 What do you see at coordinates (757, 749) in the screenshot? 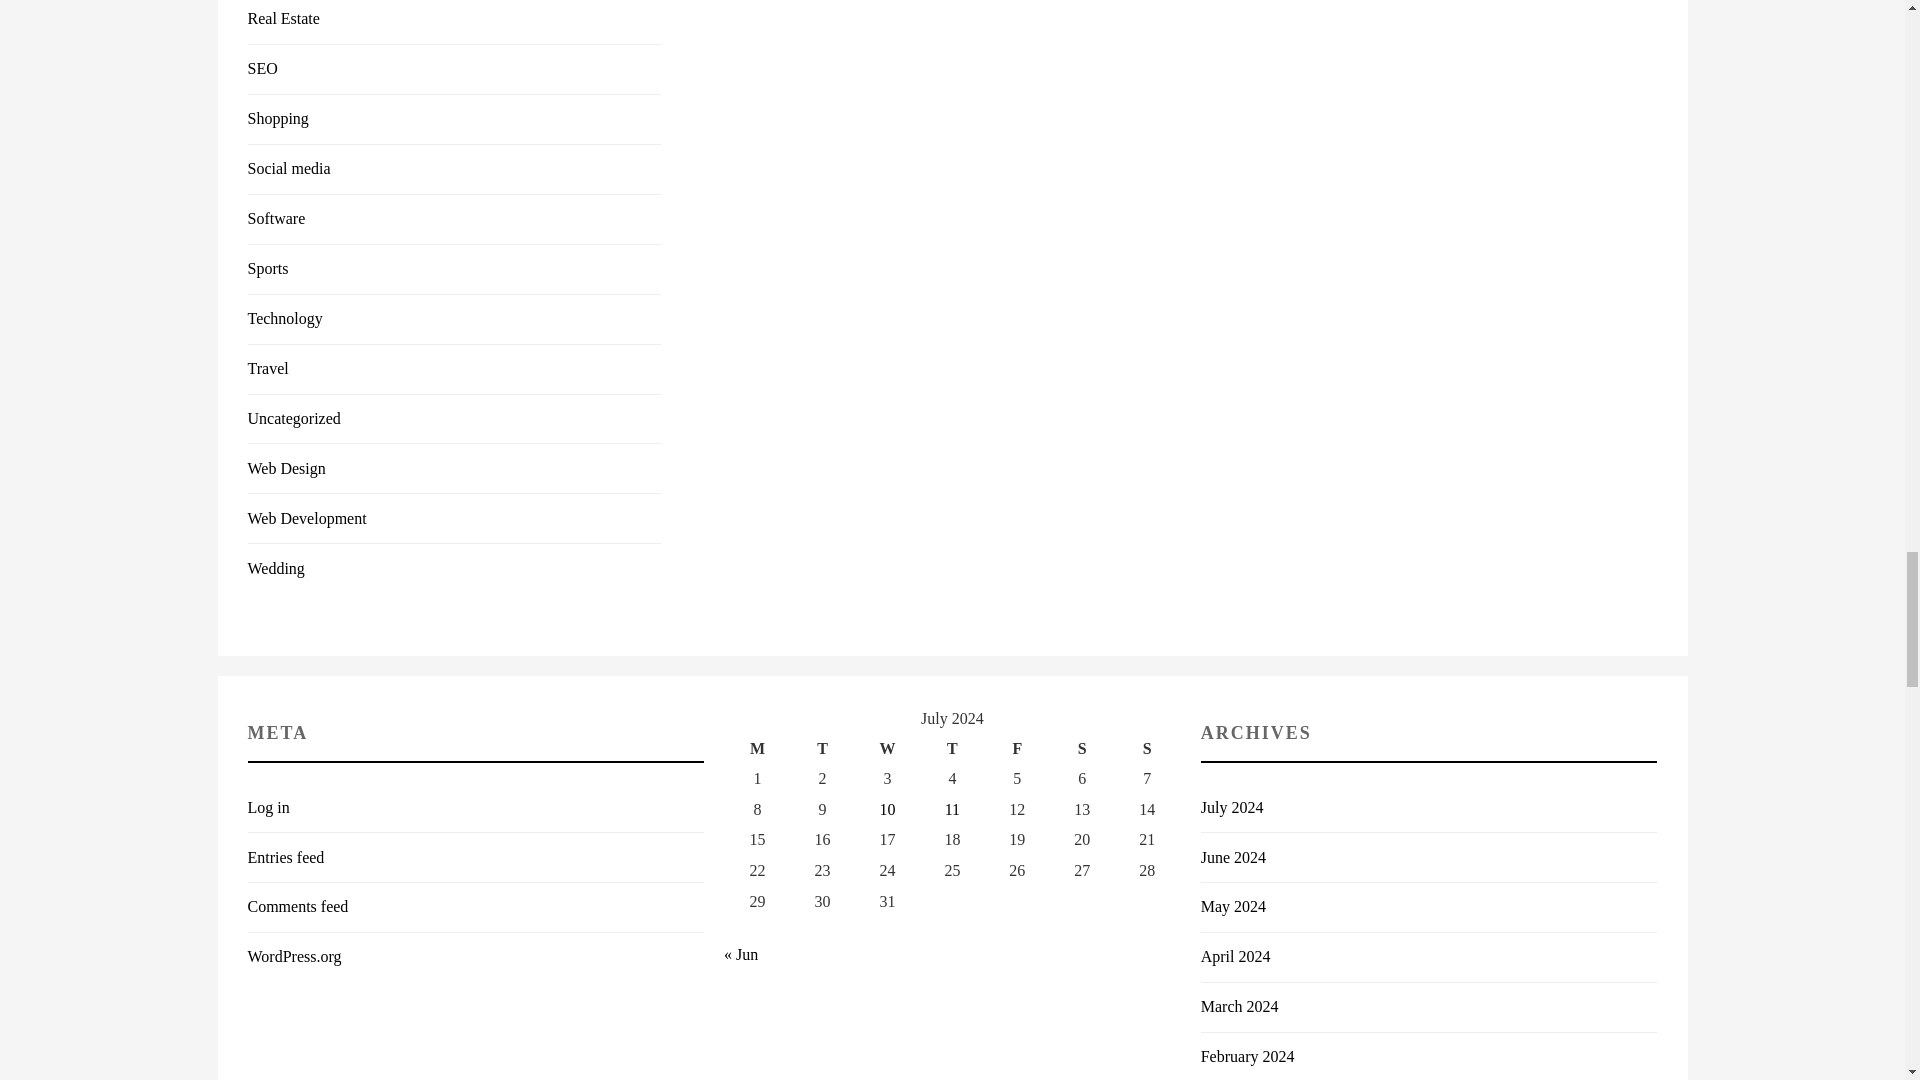
I see `Monday` at bounding box center [757, 749].